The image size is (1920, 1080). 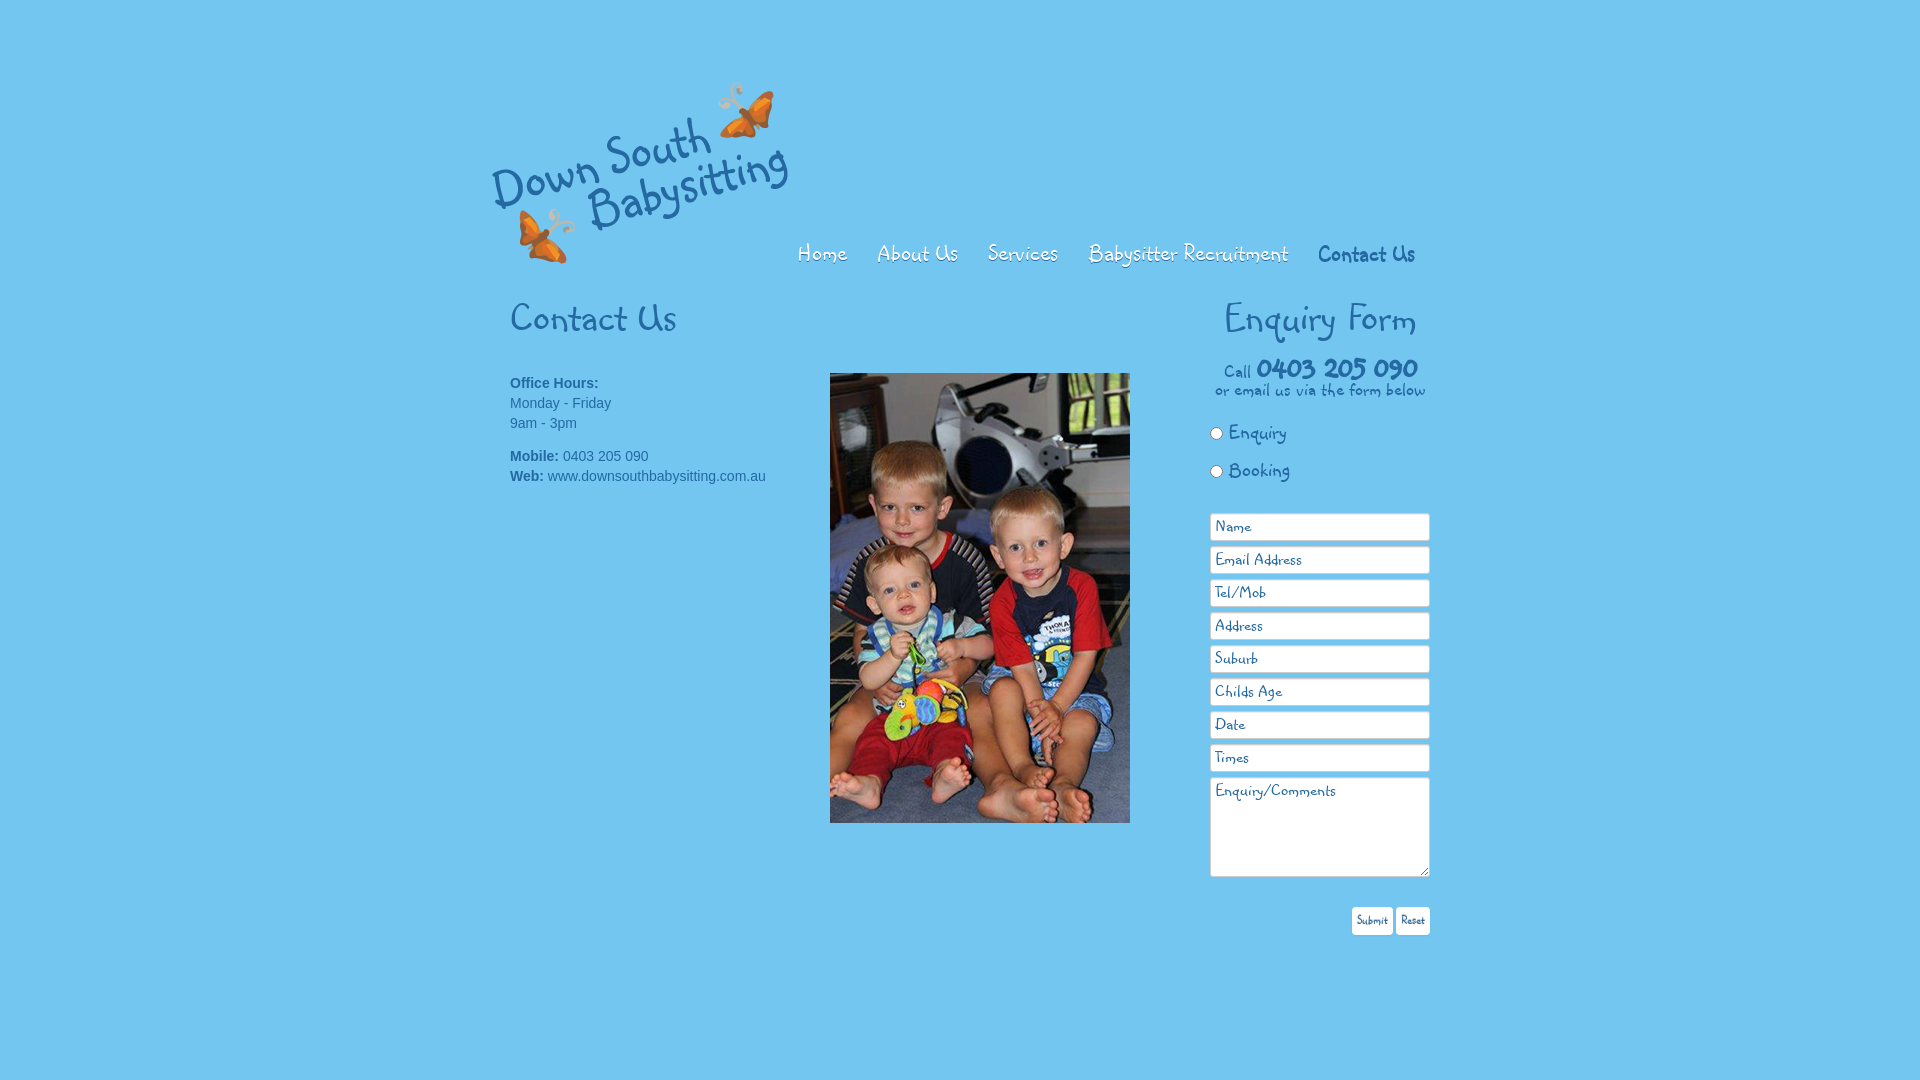 I want to click on Submit, so click(x=1372, y=920).